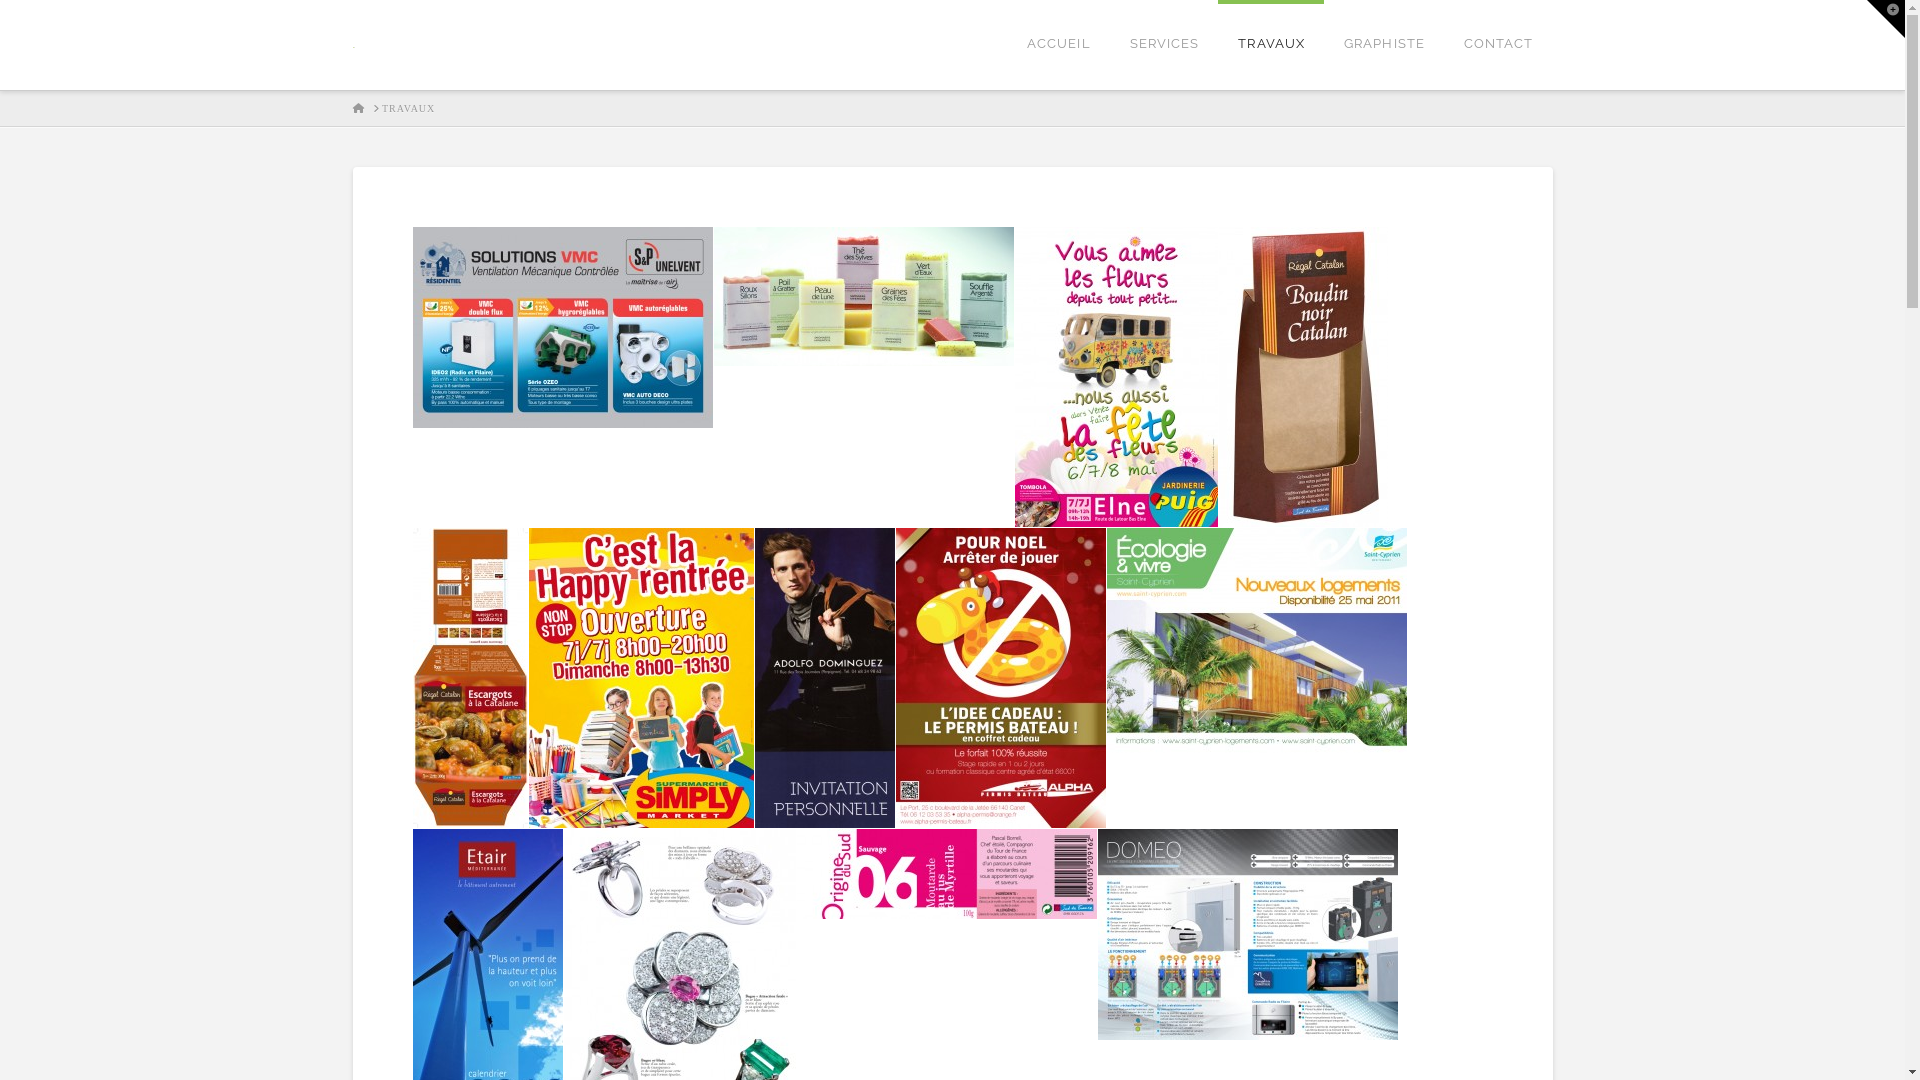  I want to click on SERVICES, so click(1164, 45).